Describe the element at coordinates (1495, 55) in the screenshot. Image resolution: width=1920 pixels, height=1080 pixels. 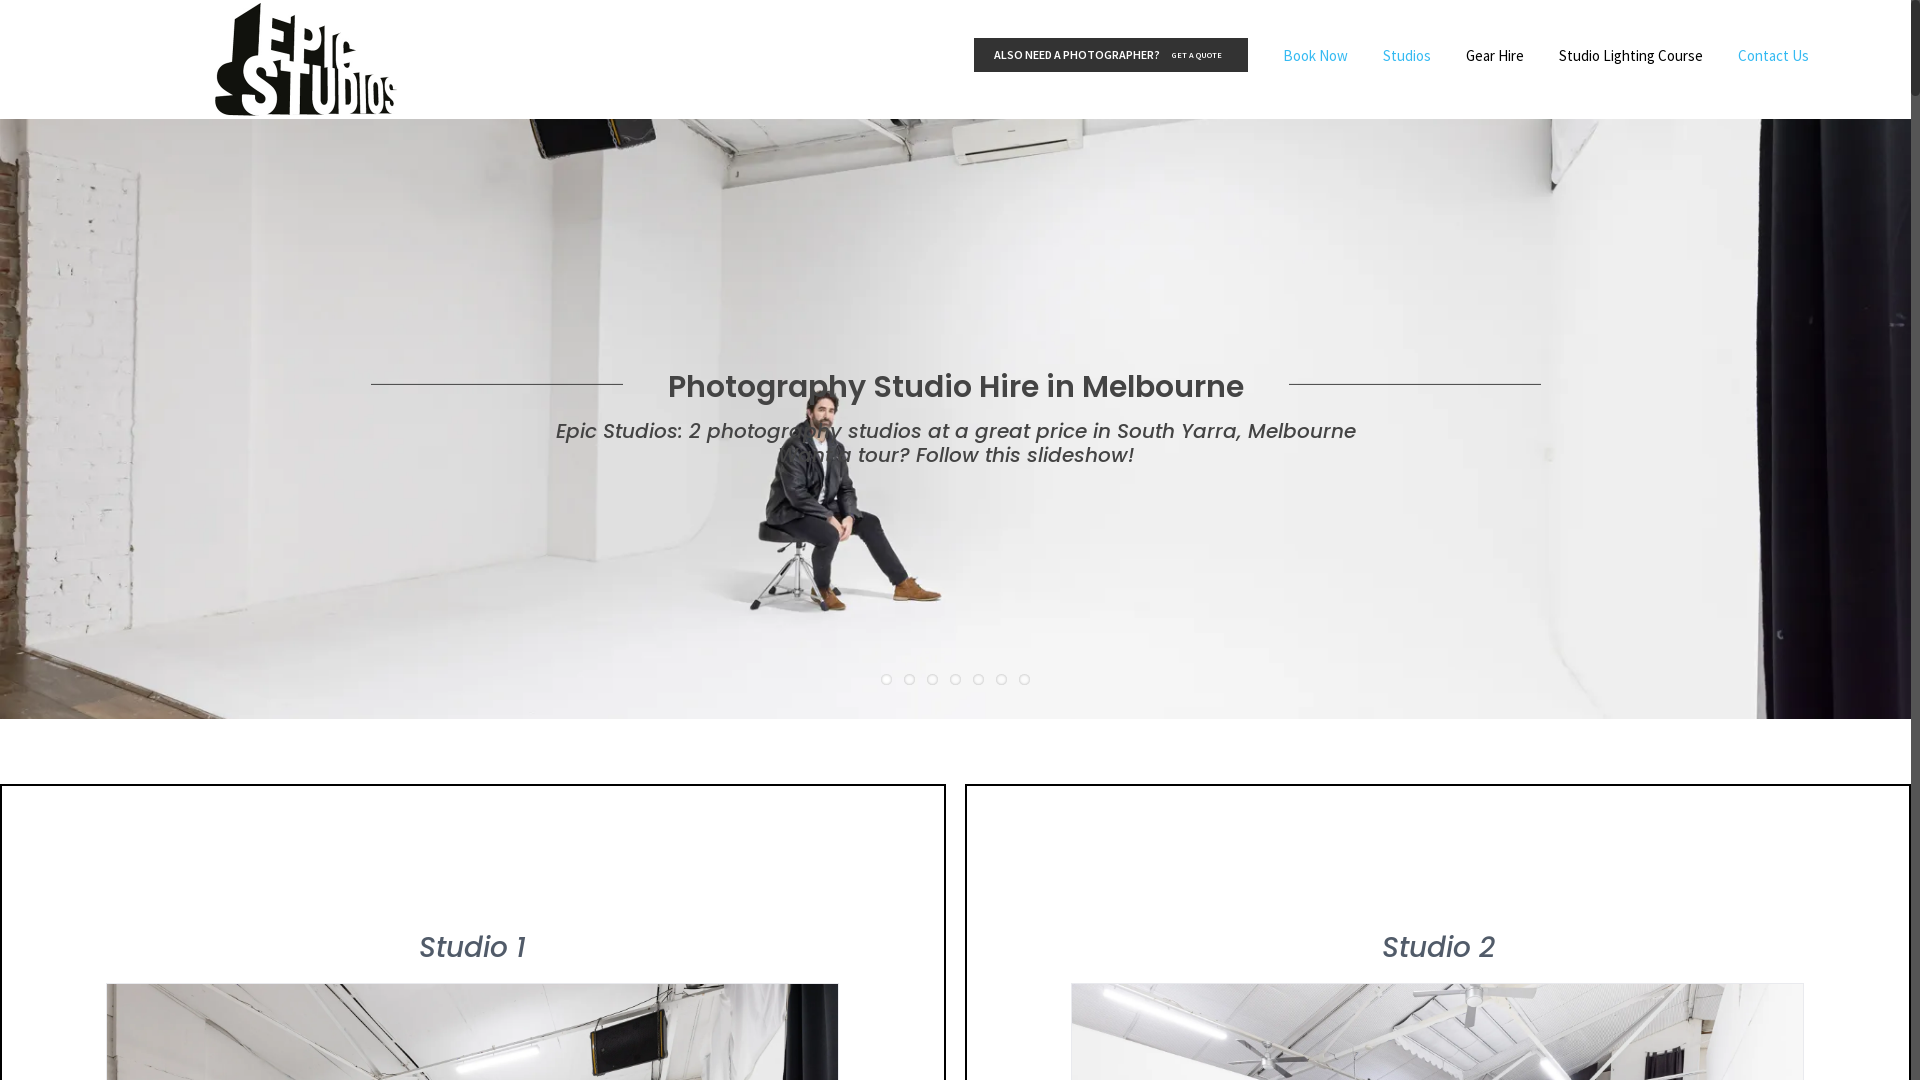
I see `Gear Hire` at that location.